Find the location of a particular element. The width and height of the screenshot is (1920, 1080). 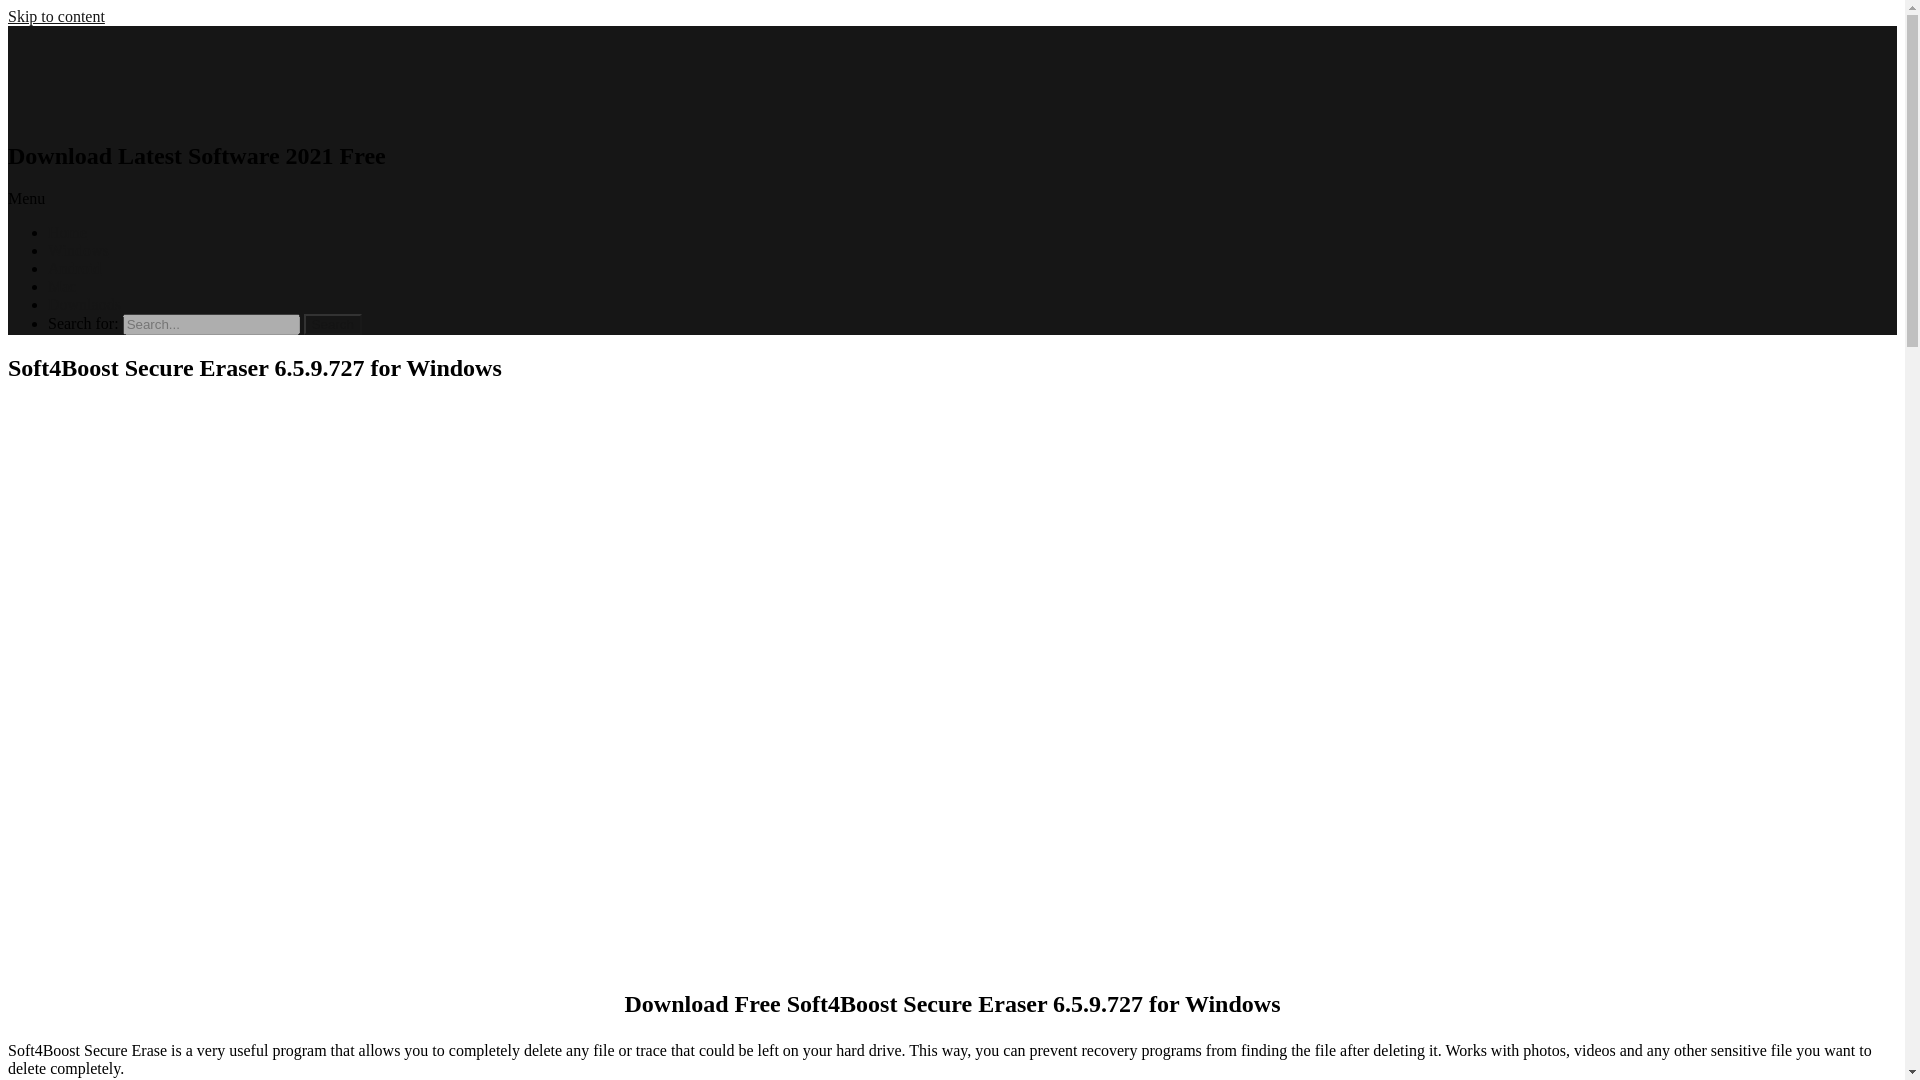

Mac is located at coordinates (62, 286).